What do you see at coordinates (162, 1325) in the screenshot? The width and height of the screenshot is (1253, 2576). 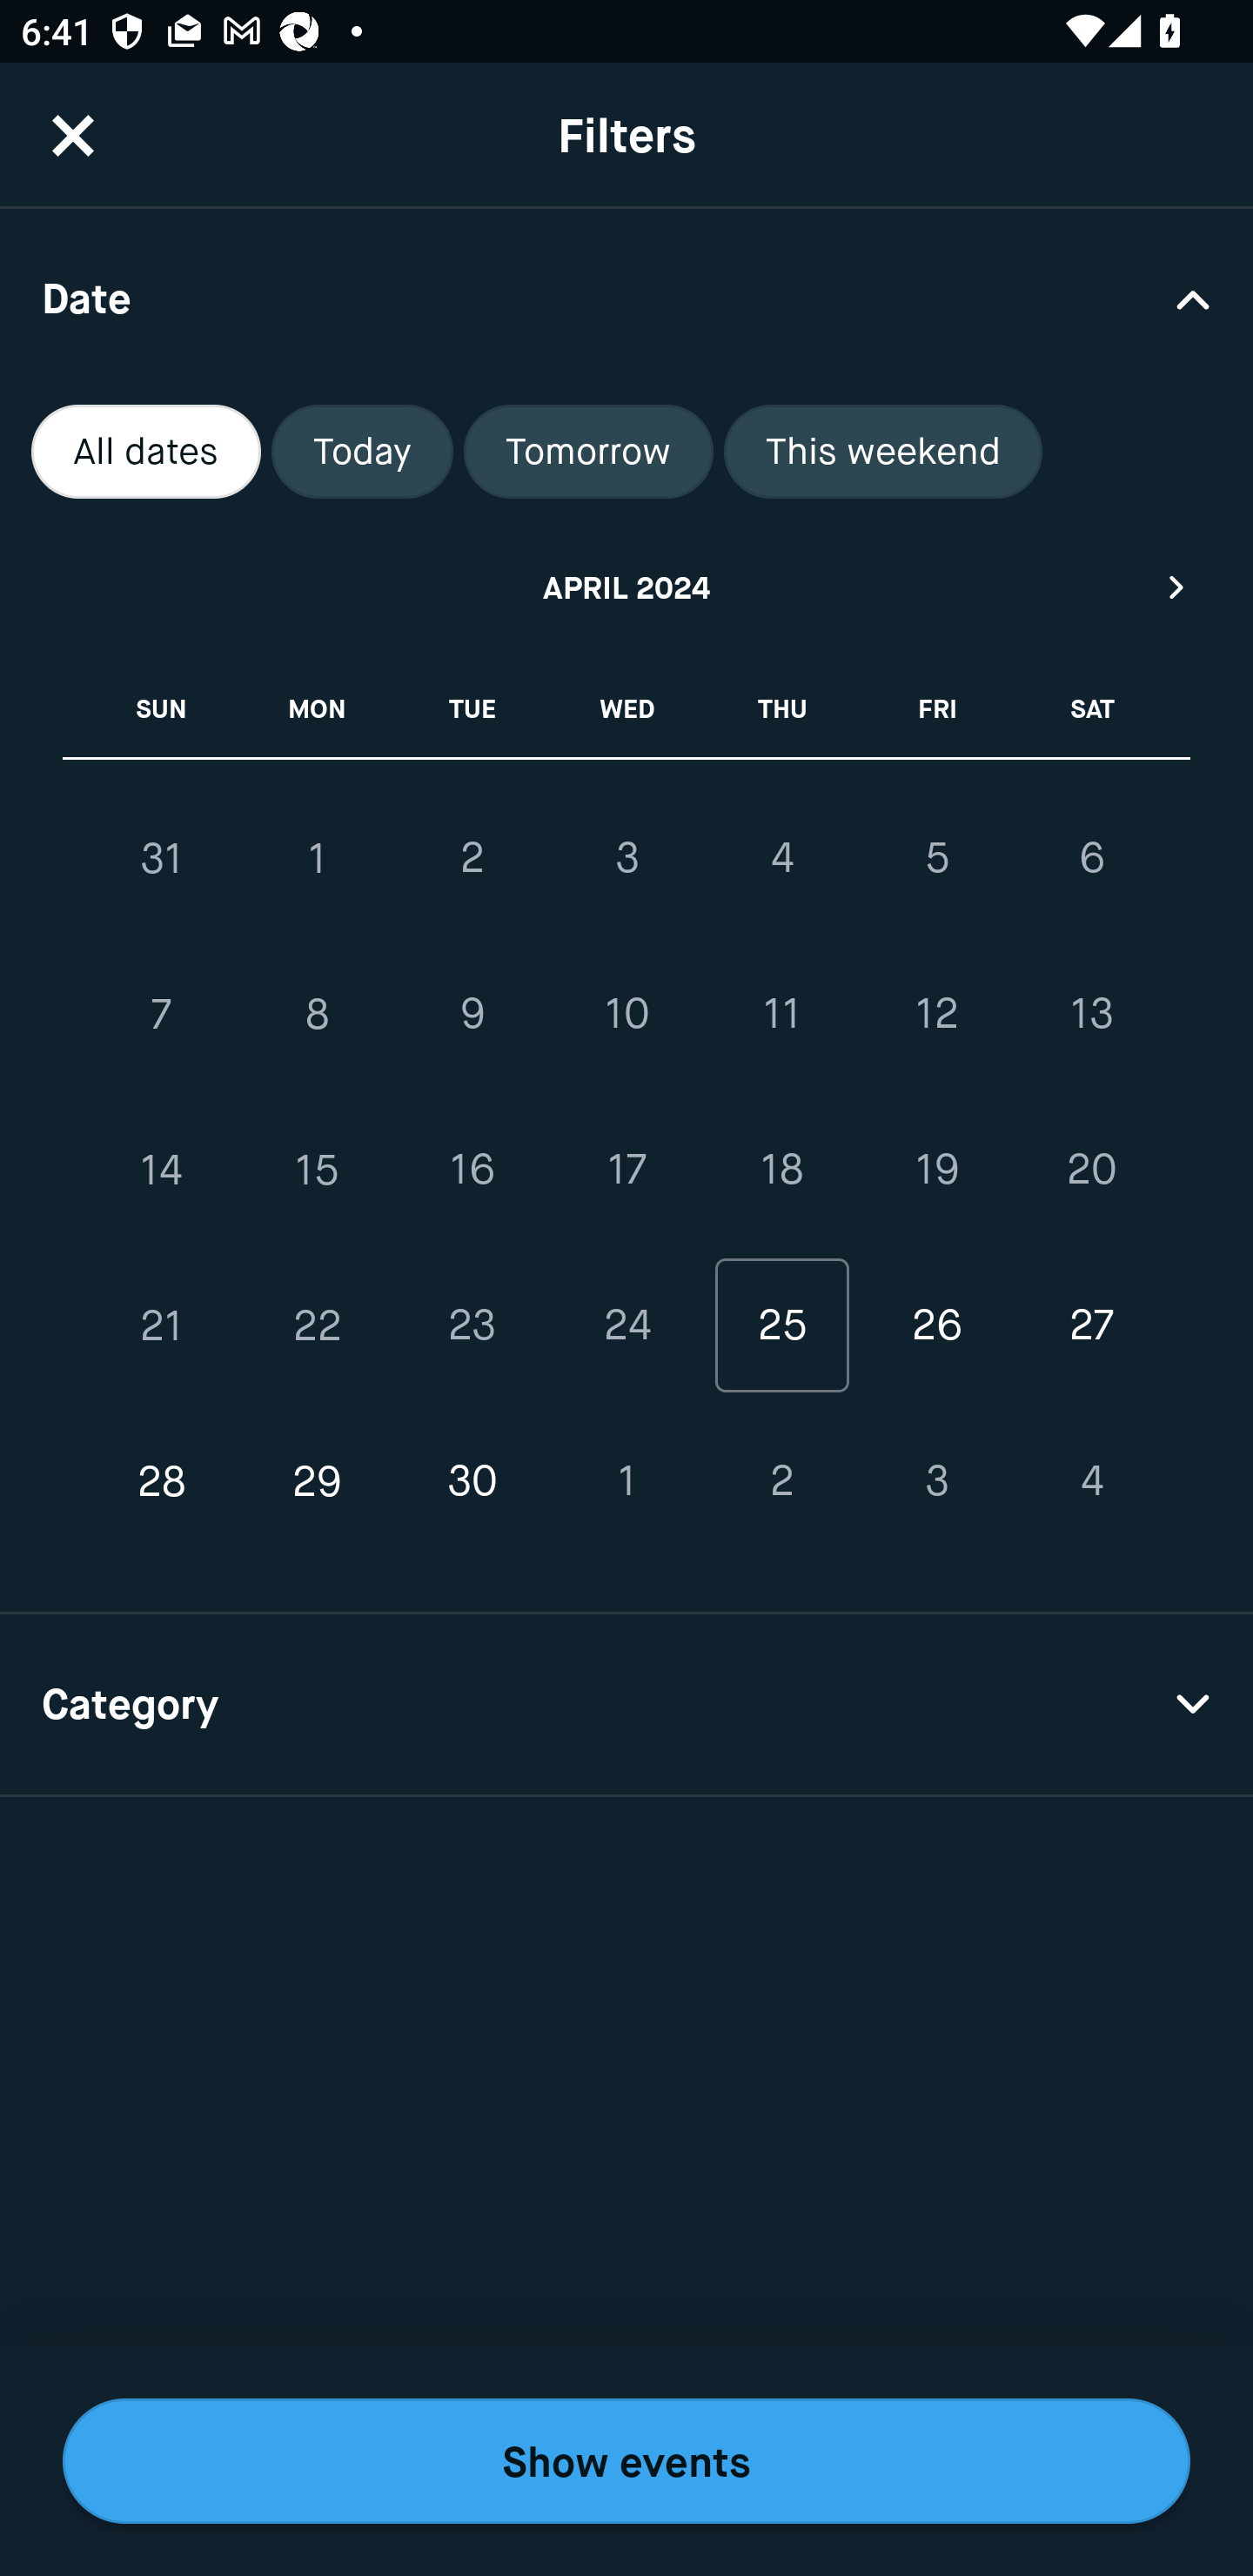 I see `21` at bounding box center [162, 1325].